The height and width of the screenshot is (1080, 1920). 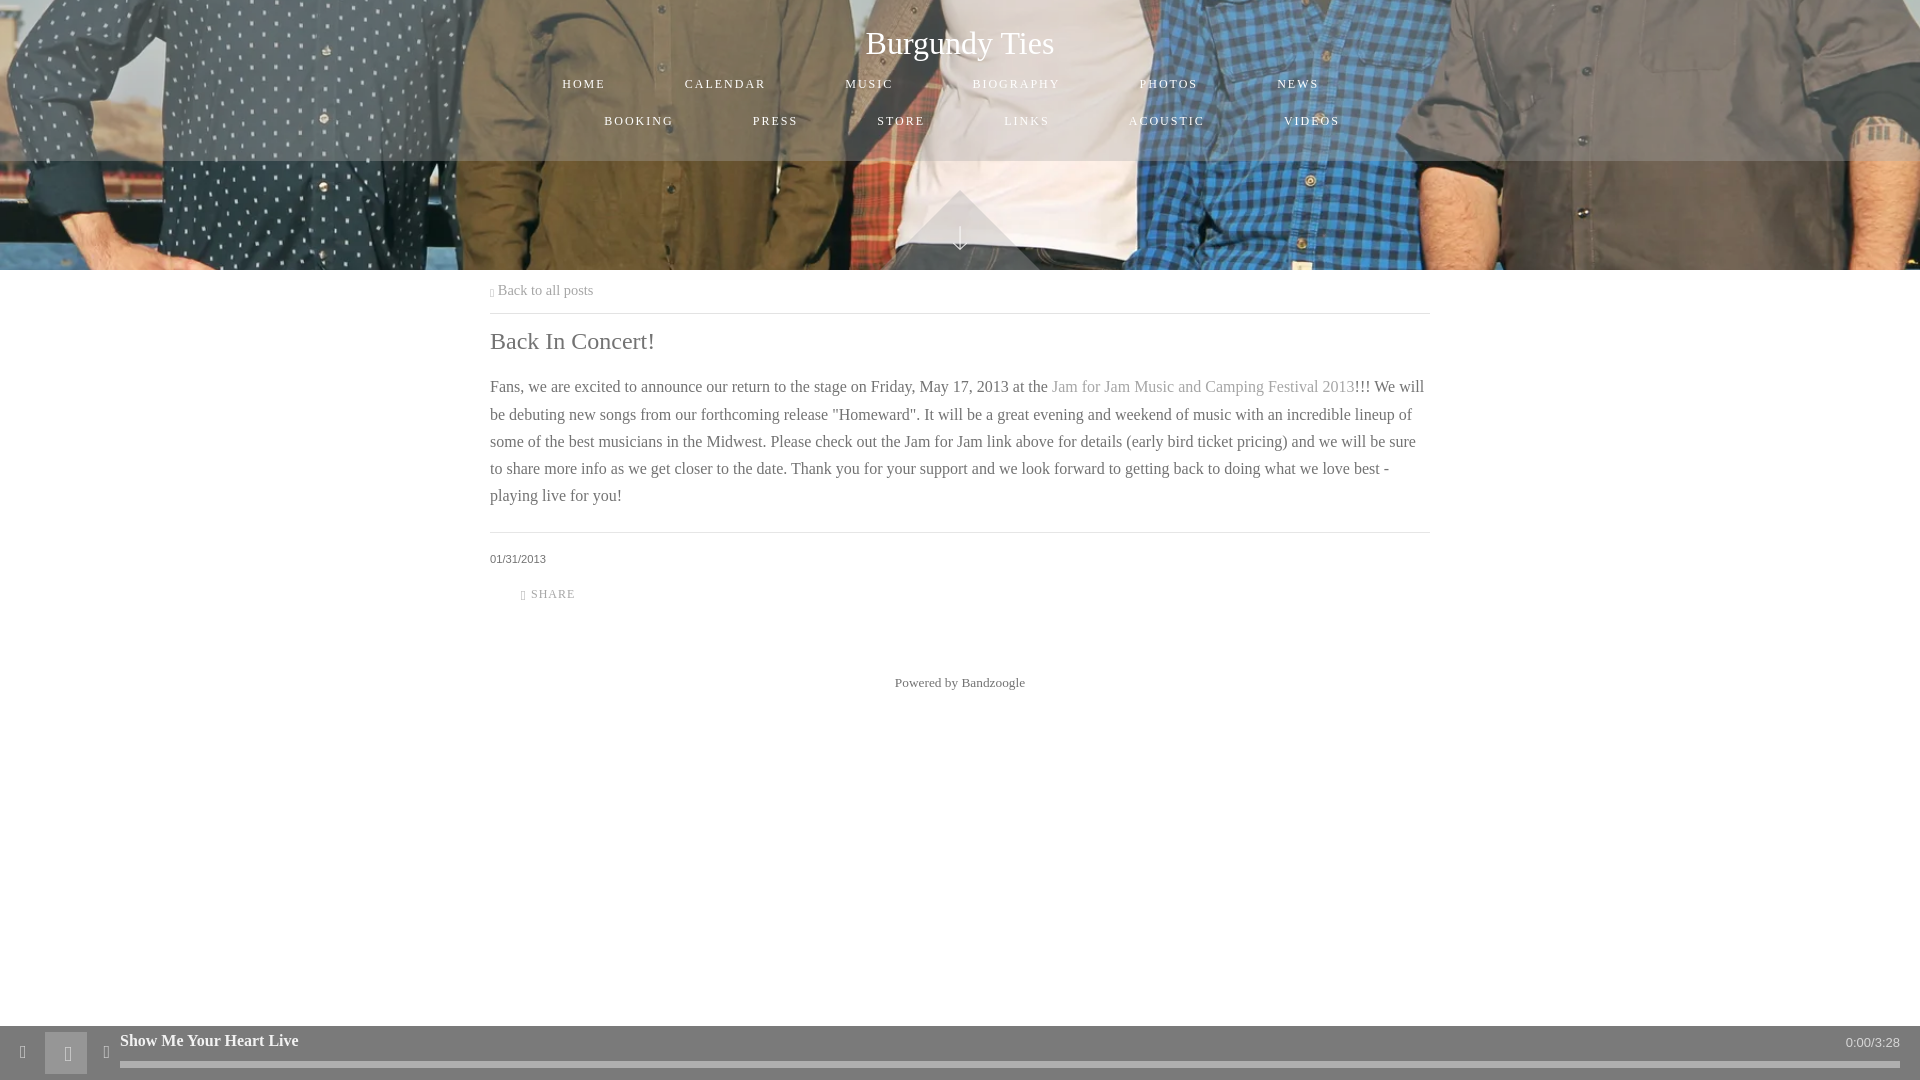 What do you see at coordinates (901, 121) in the screenshot?
I see `STORE` at bounding box center [901, 121].